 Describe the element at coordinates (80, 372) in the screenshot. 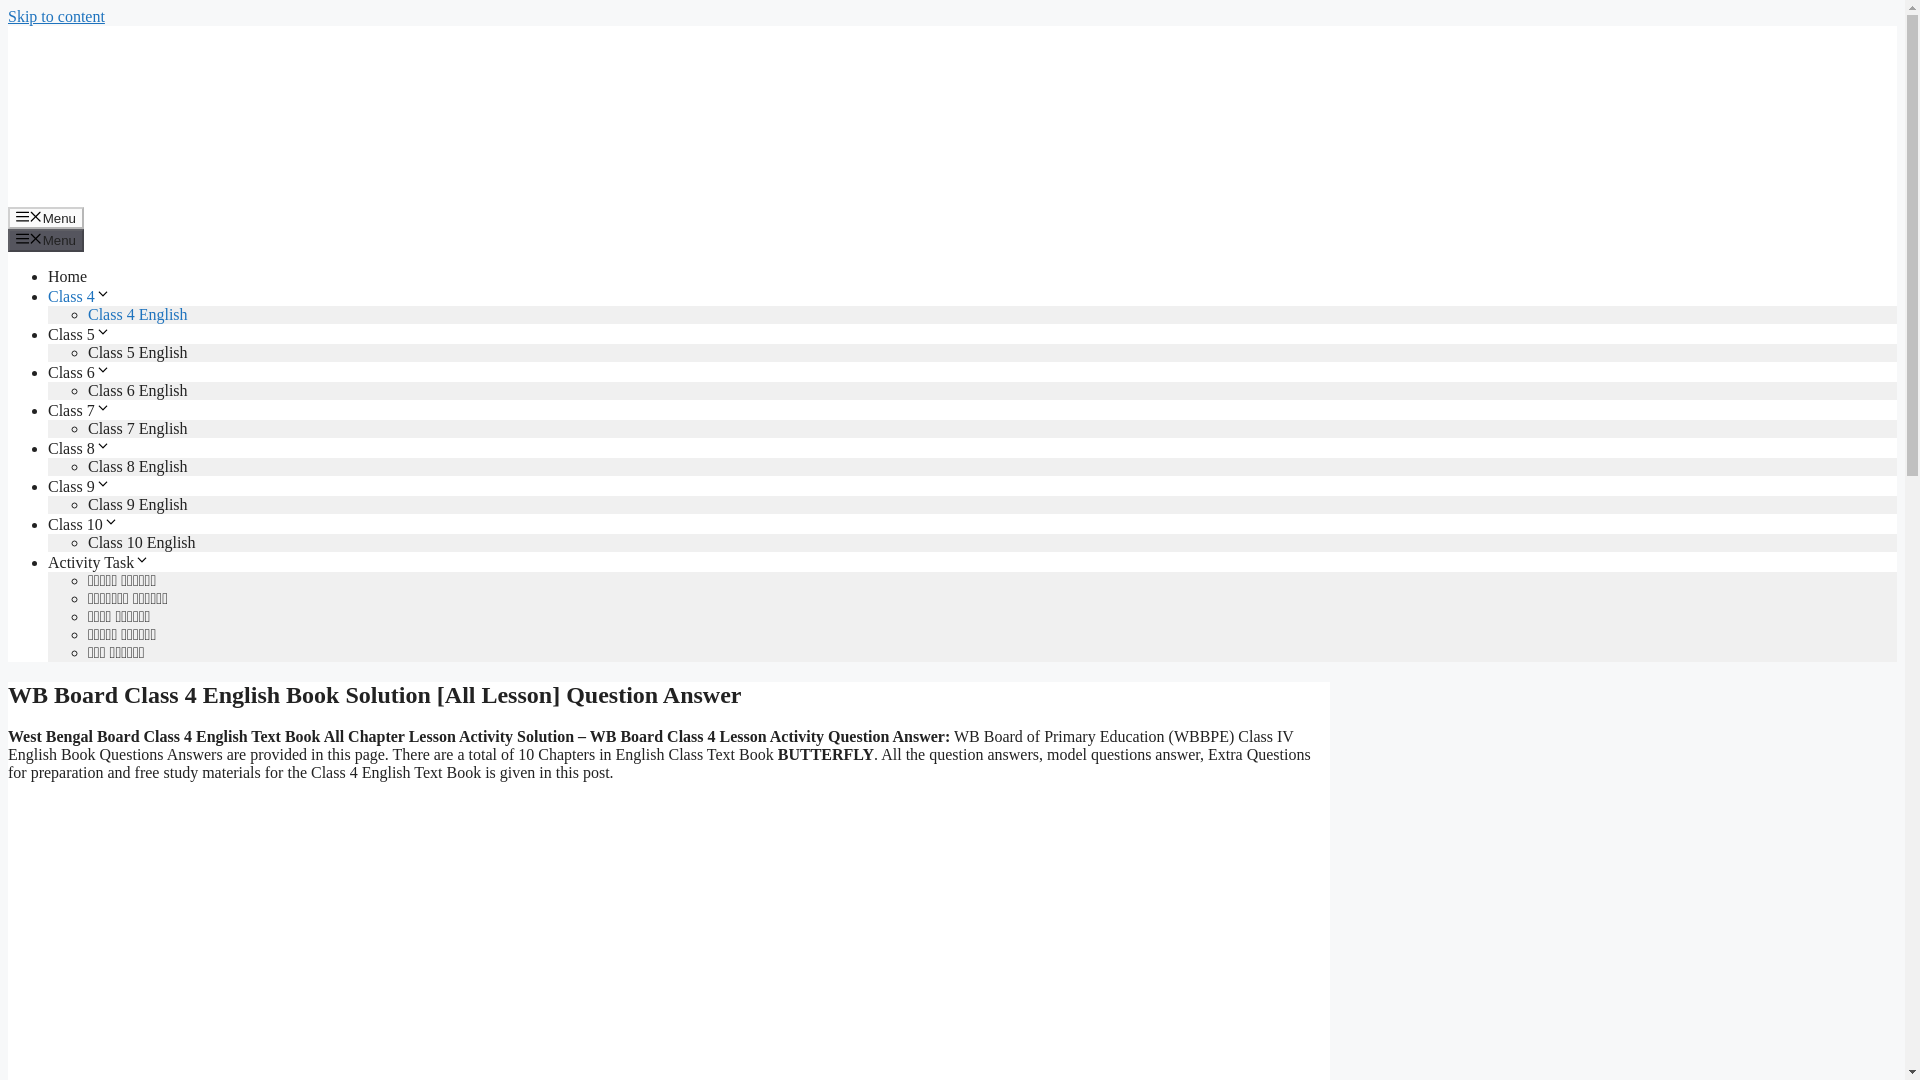

I see `Class 6` at that location.